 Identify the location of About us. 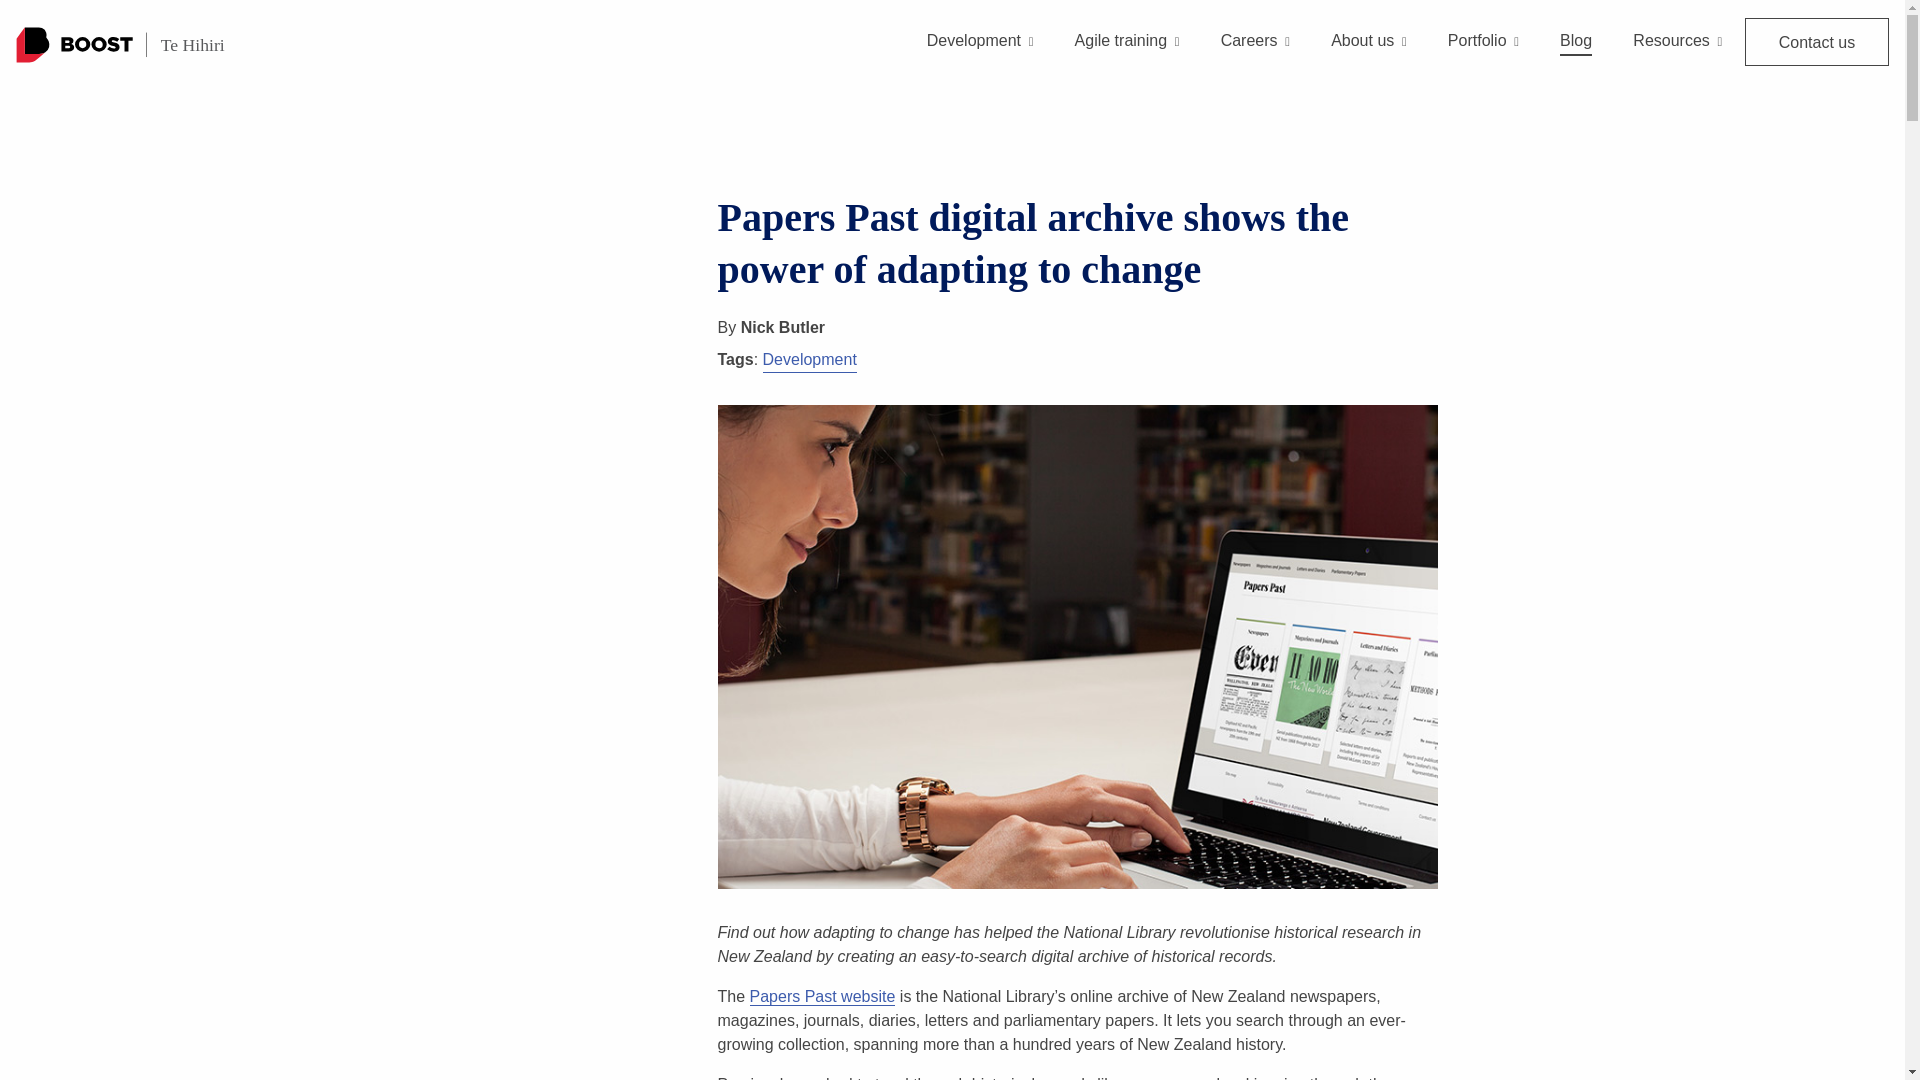
(1368, 57).